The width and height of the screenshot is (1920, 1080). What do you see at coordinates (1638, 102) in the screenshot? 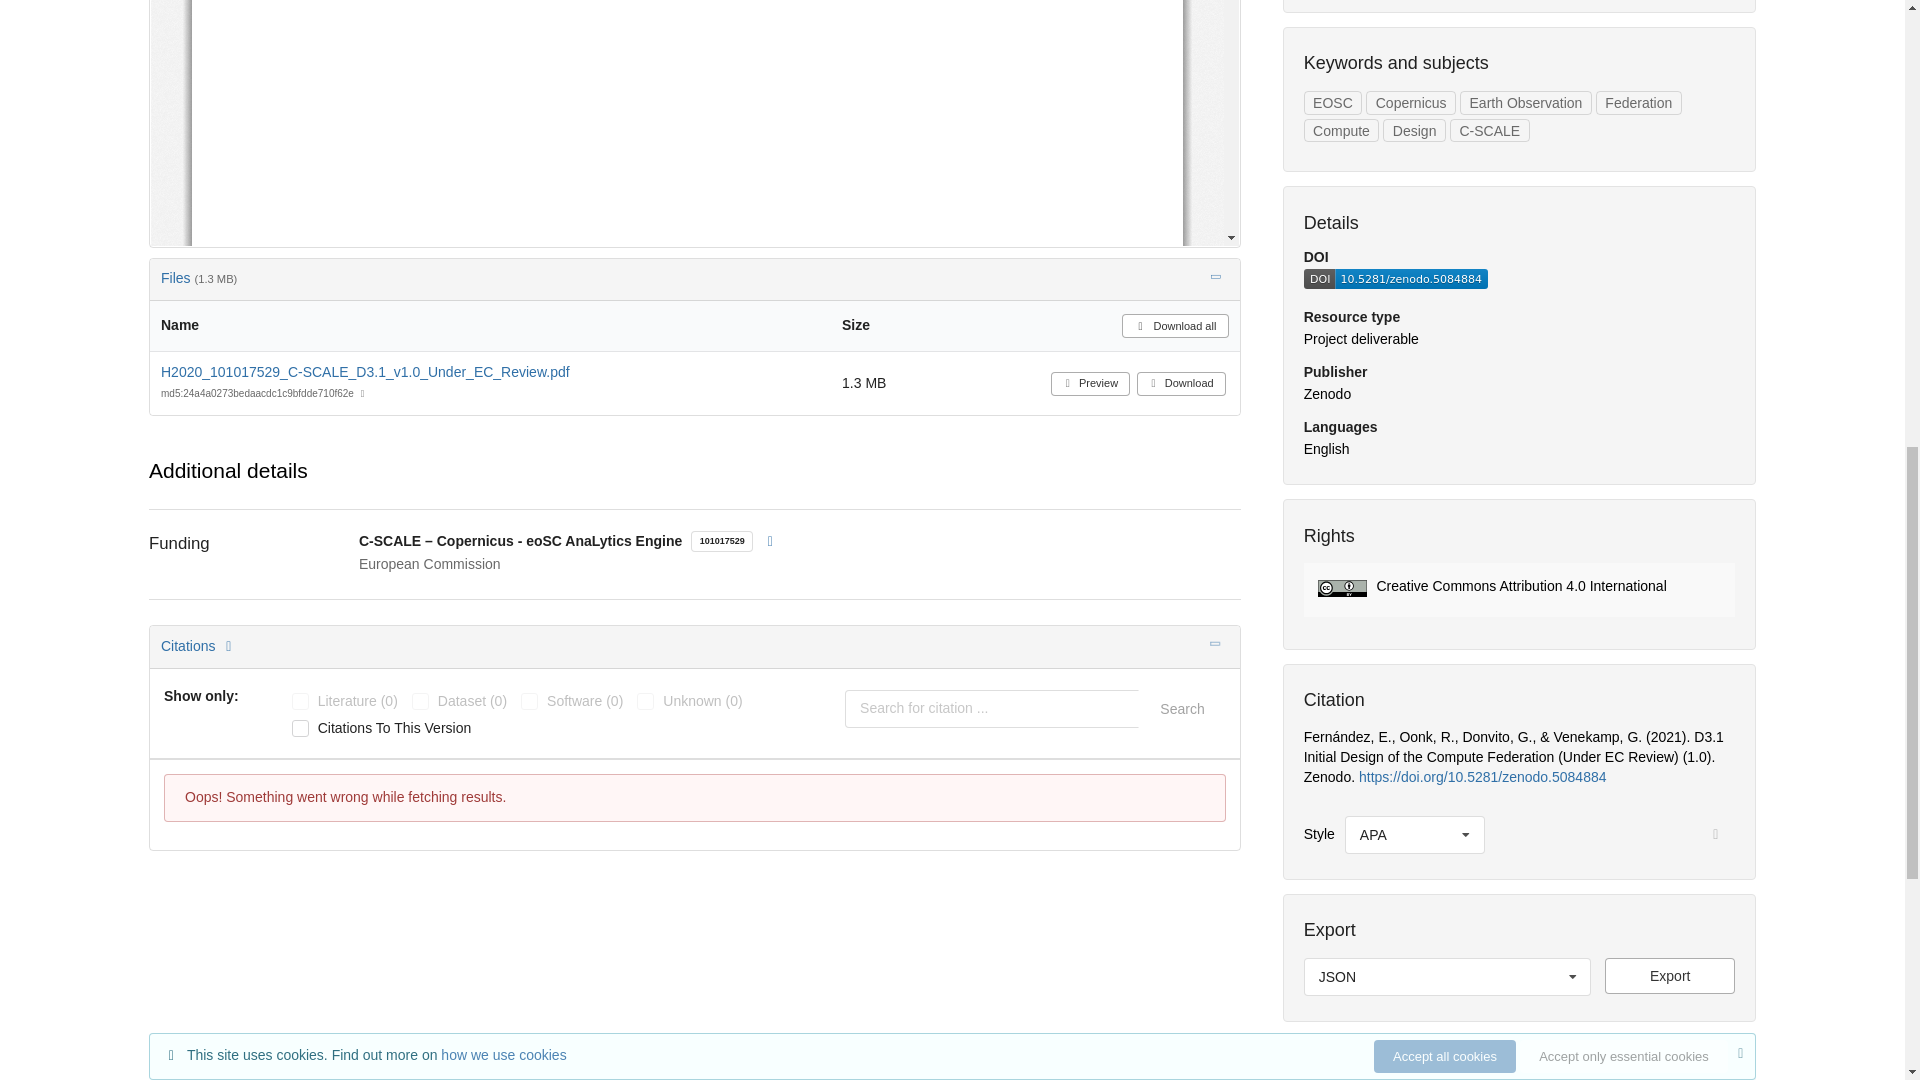
I see `Search results for Federation` at bounding box center [1638, 102].